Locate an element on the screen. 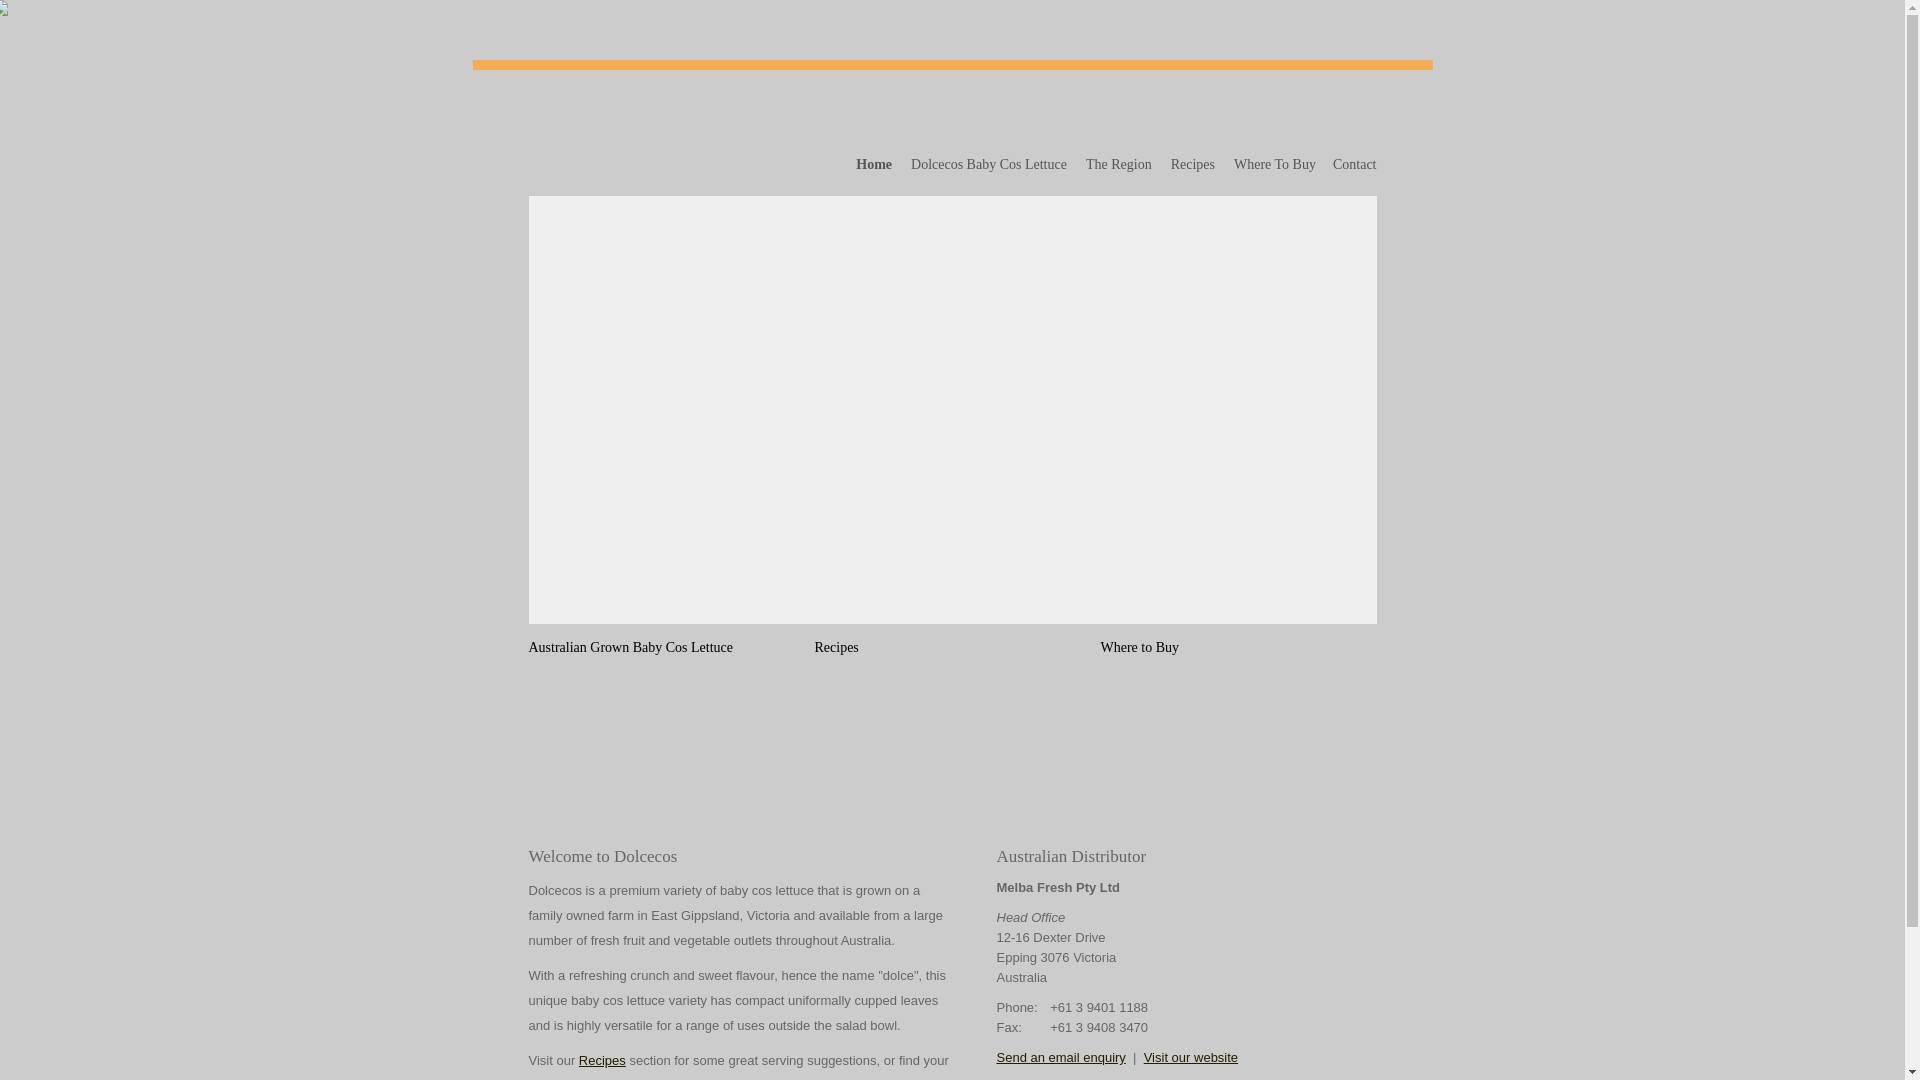 The height and width of the screenshot is (1080, 1920). Recipes is located at coordinates (952, 742).